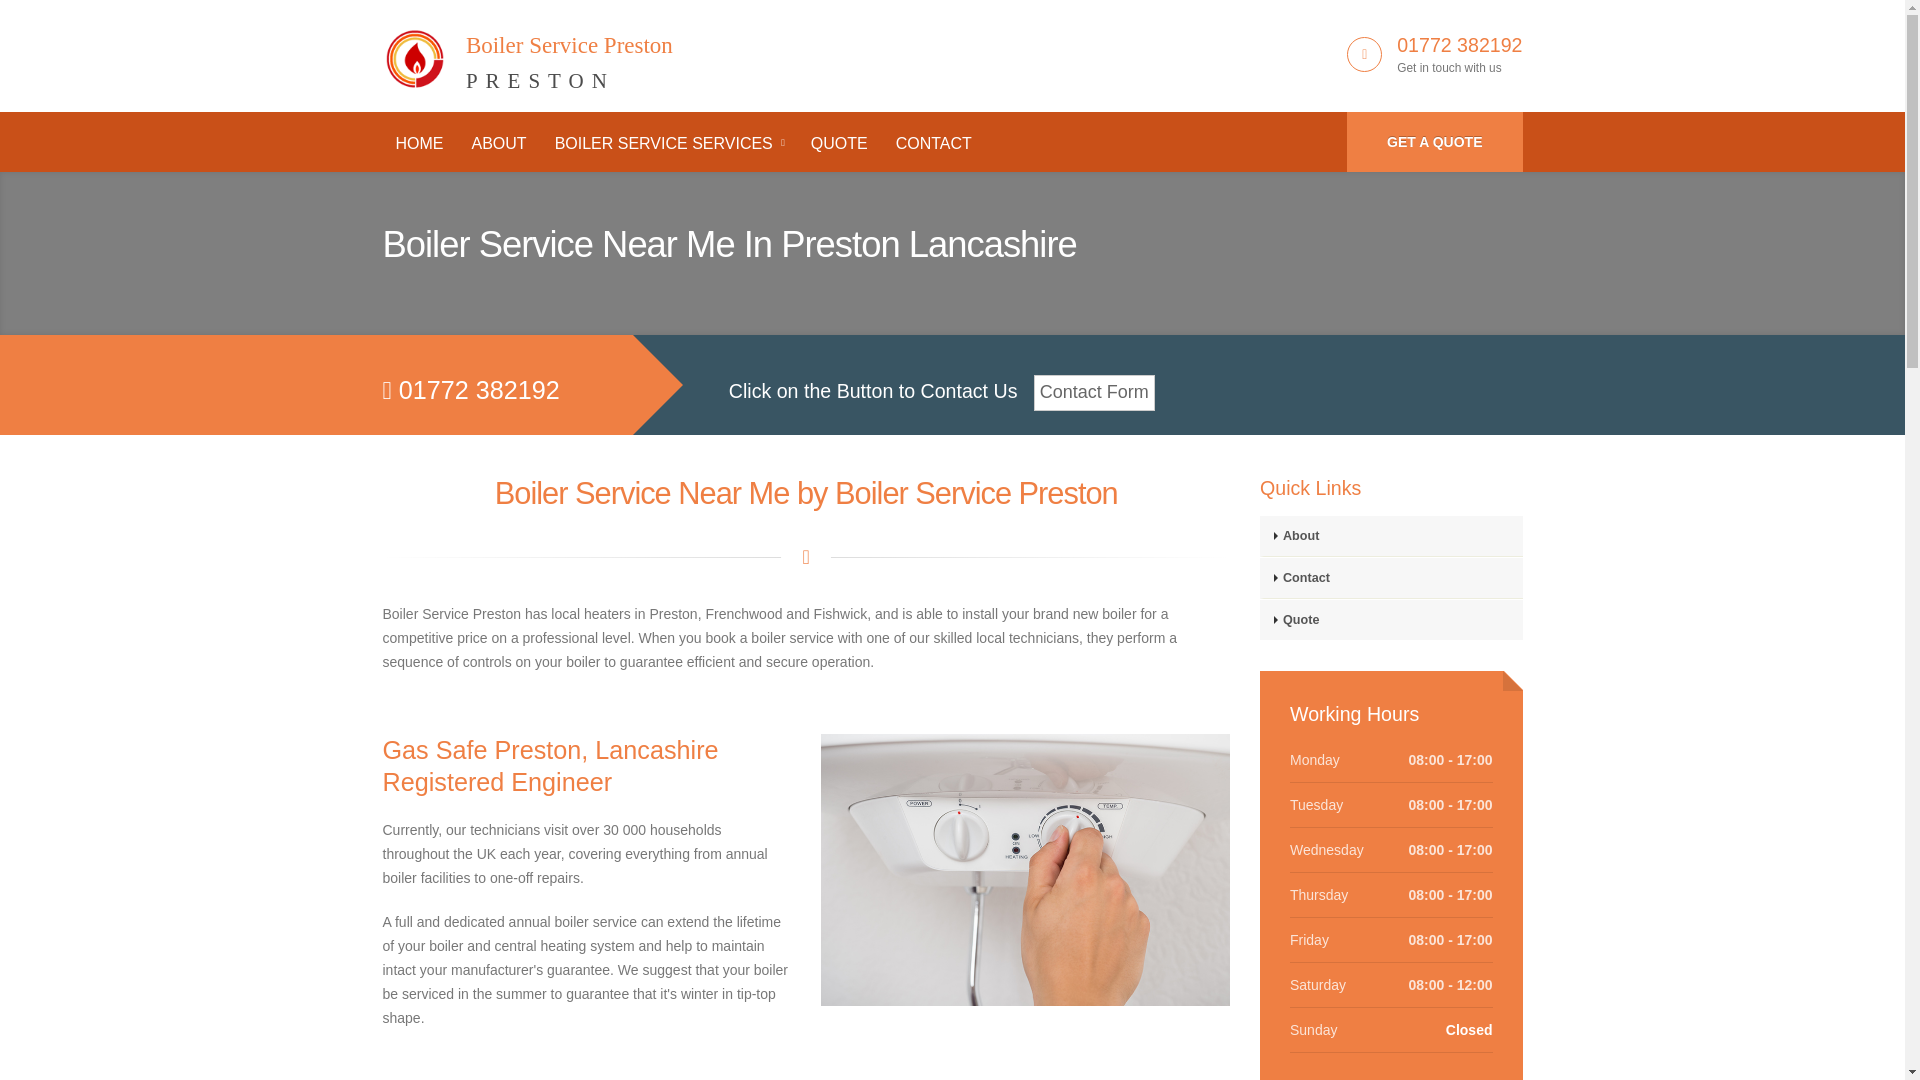 Image resolution: width=1920 pixels, height=1080 pixels. Describe the element at coordinates (1460, 44) in the screenshot. I see `01772 382192` at that location.